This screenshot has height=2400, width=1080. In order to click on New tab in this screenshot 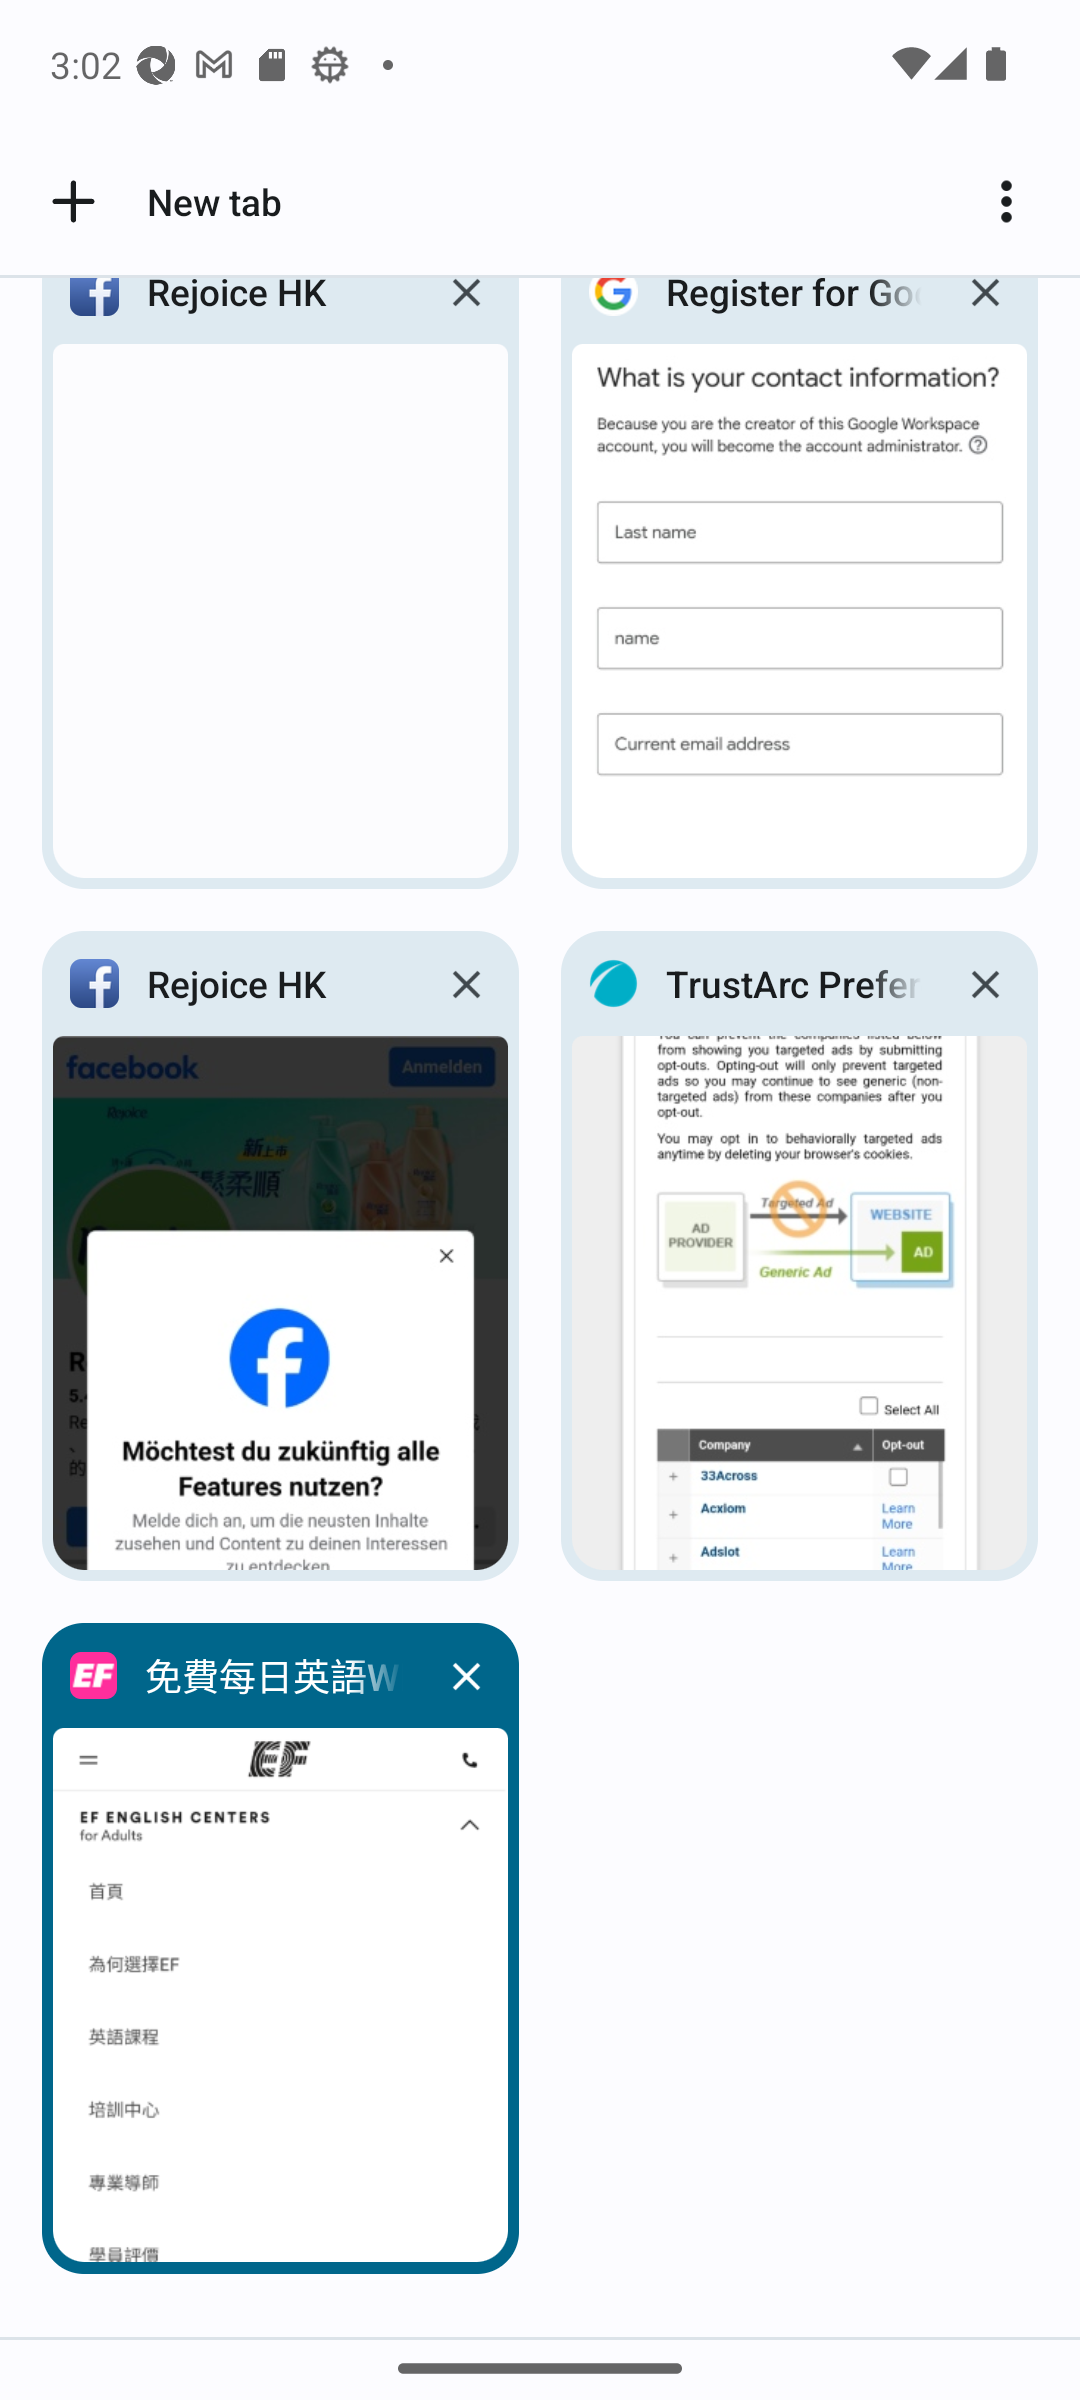, I will do `click(162, 202)`.